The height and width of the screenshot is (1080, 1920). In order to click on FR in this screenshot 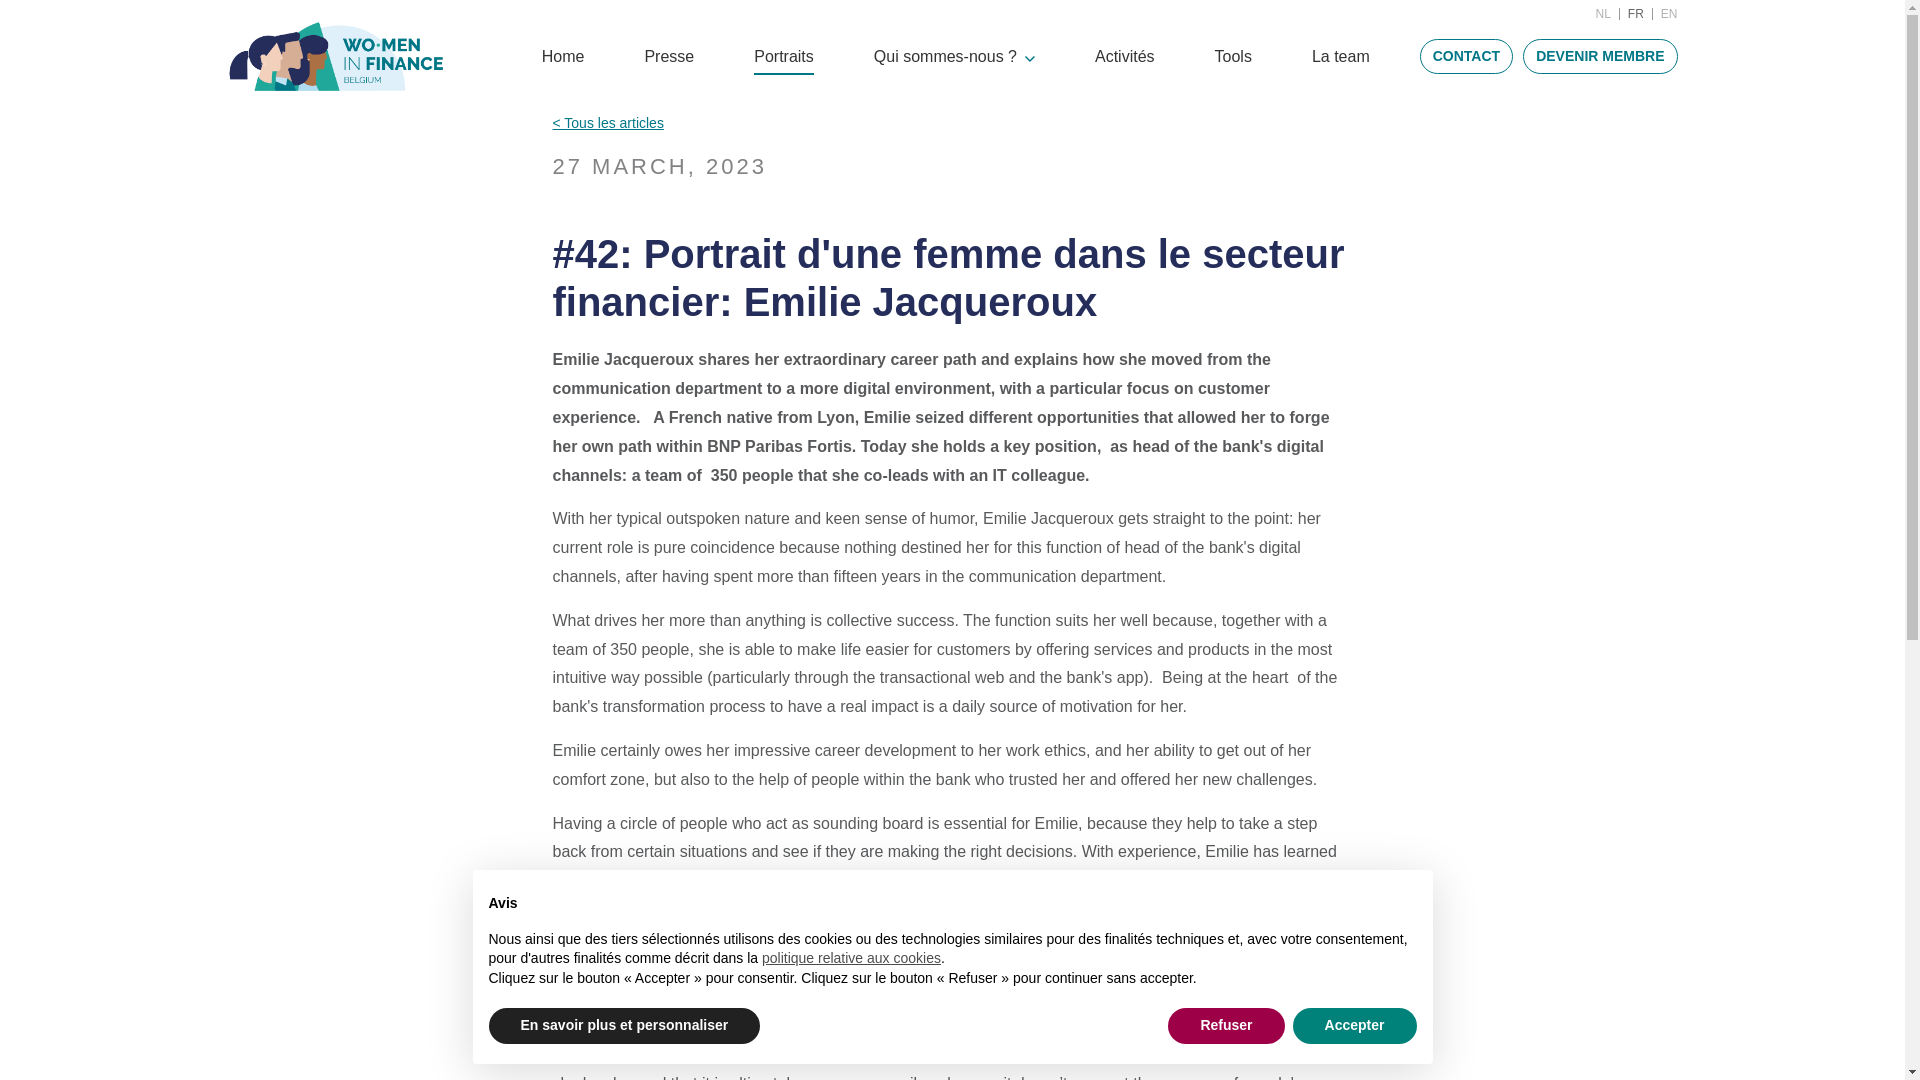, I will do `click(1636, 13)`.